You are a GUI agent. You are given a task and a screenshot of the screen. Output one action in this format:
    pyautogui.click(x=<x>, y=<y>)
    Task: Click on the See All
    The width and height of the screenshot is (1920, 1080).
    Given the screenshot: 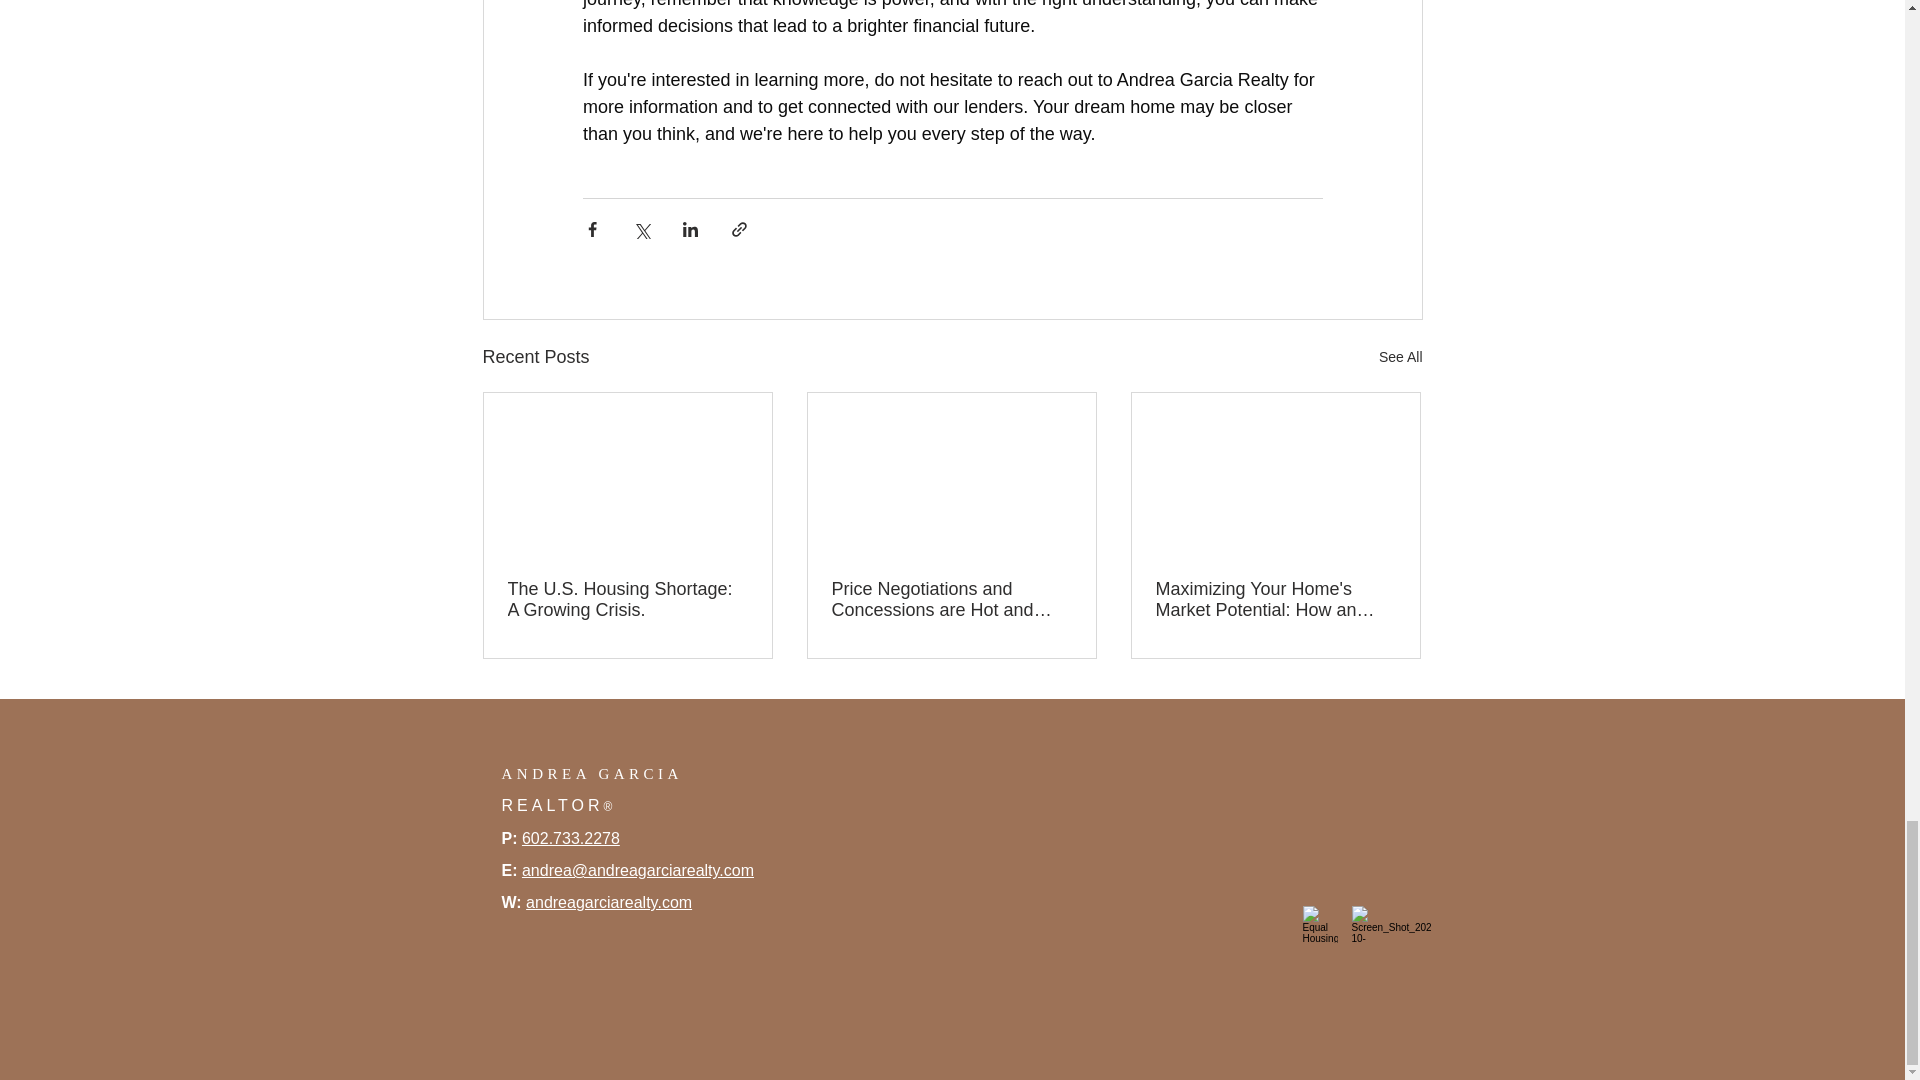 What is the action you would take?
    pyautogui.click(x=1400, y=357)
    